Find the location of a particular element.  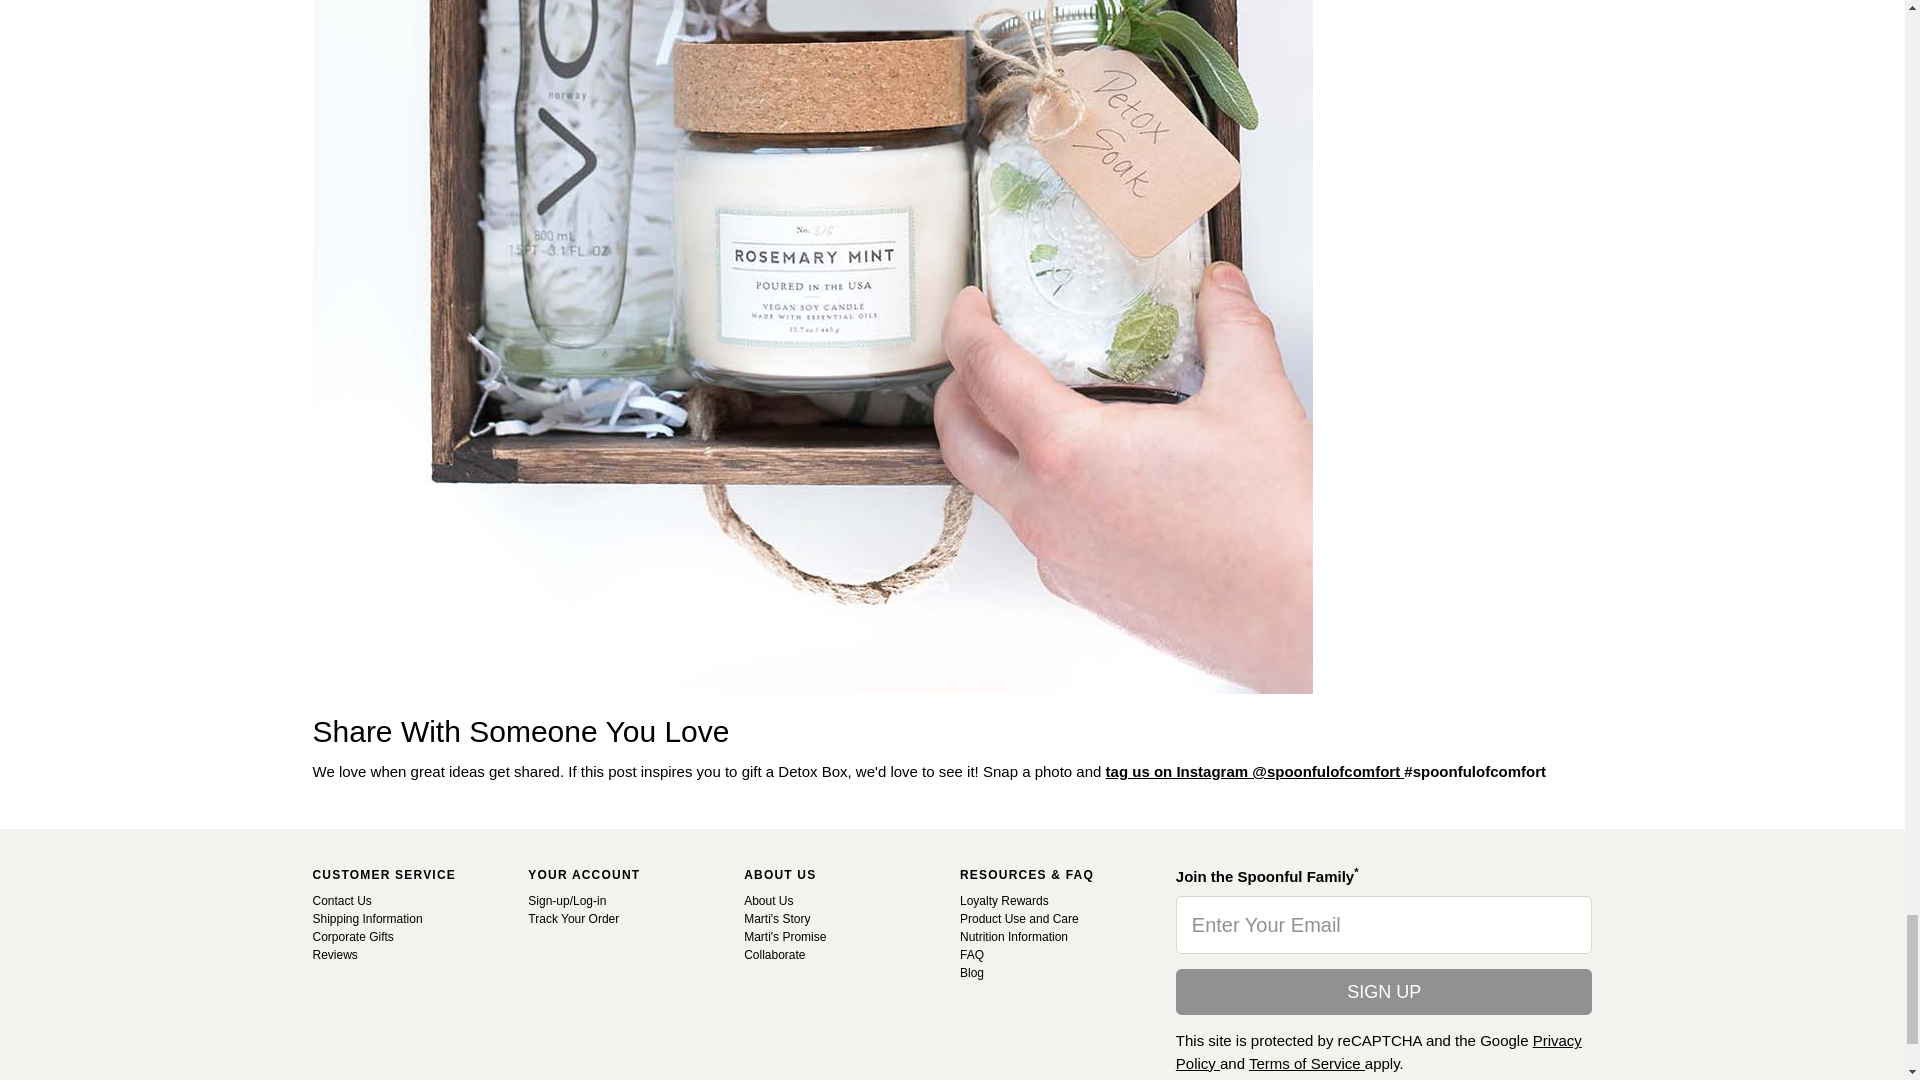

This field is required. is located at coordinates (1384, 924).